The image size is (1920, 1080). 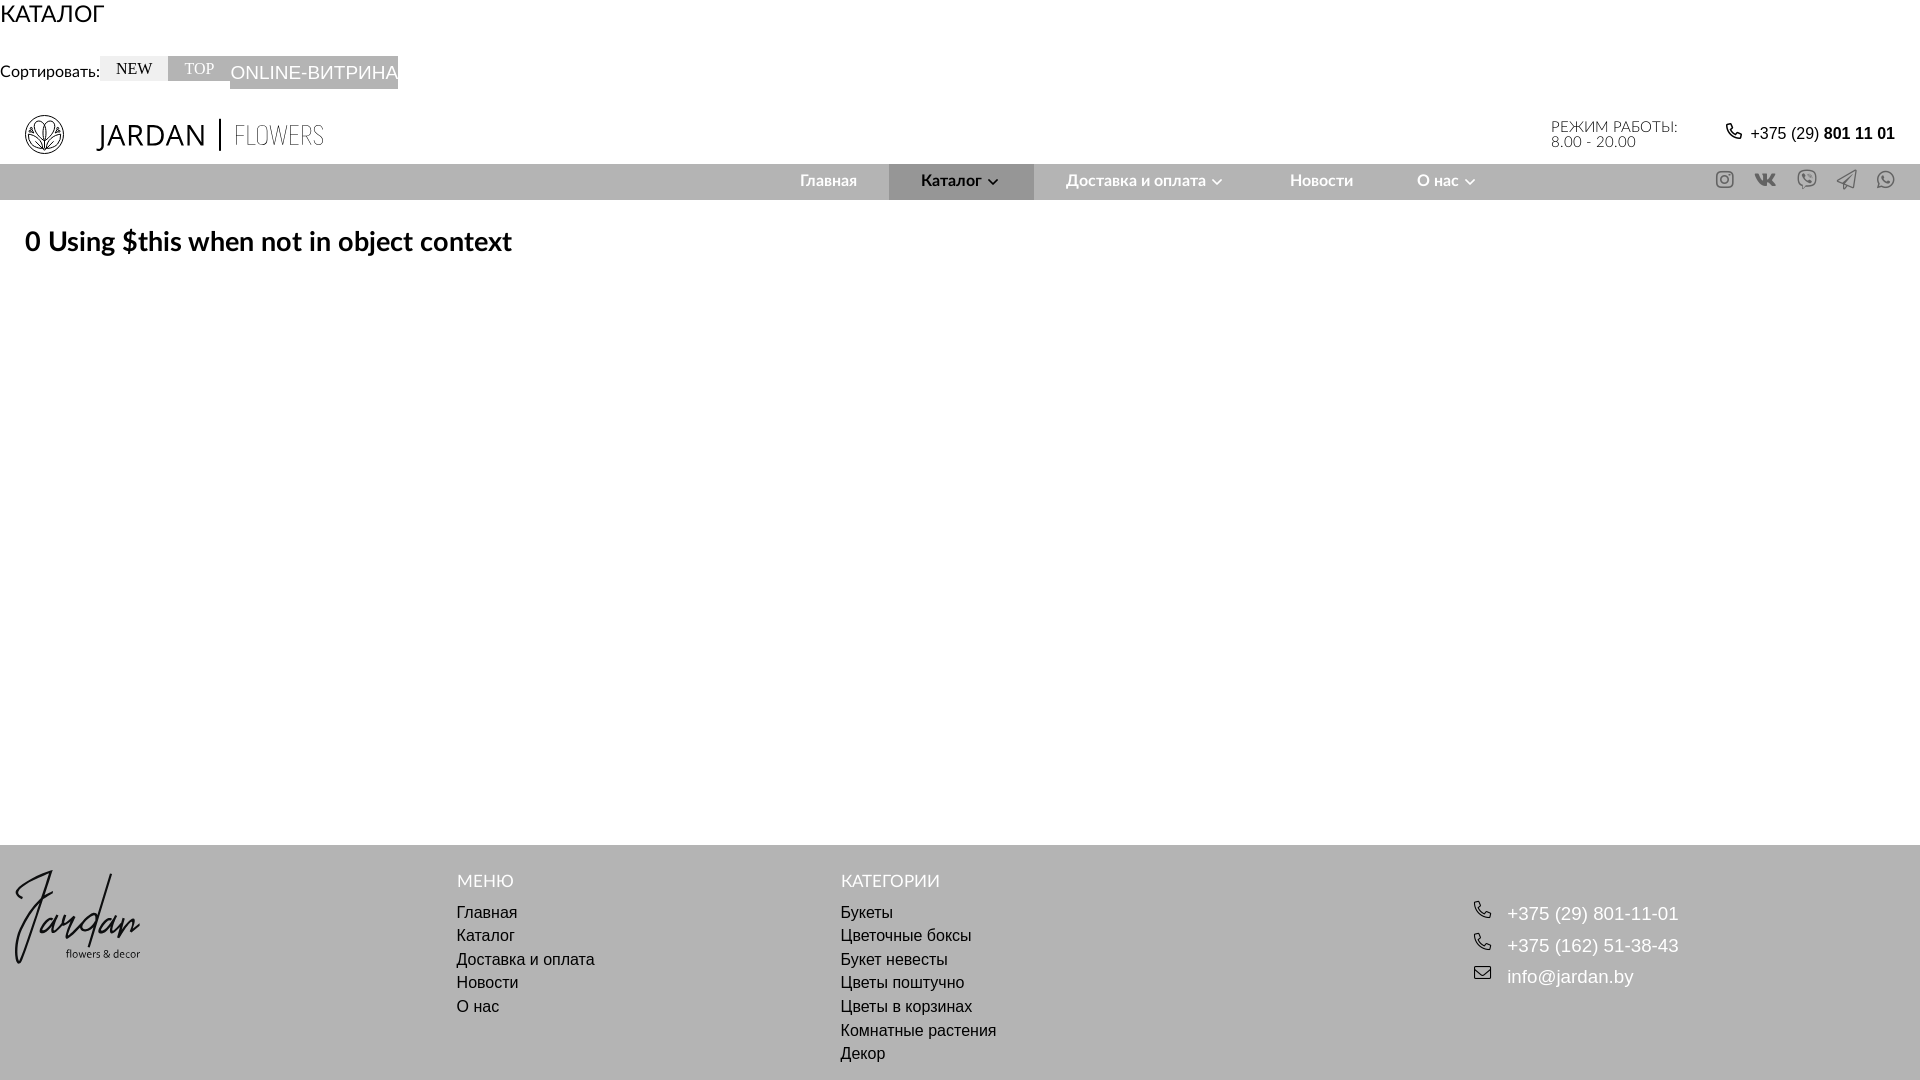 I want to click on info@jardan.by, so click(x=1570, y=978).